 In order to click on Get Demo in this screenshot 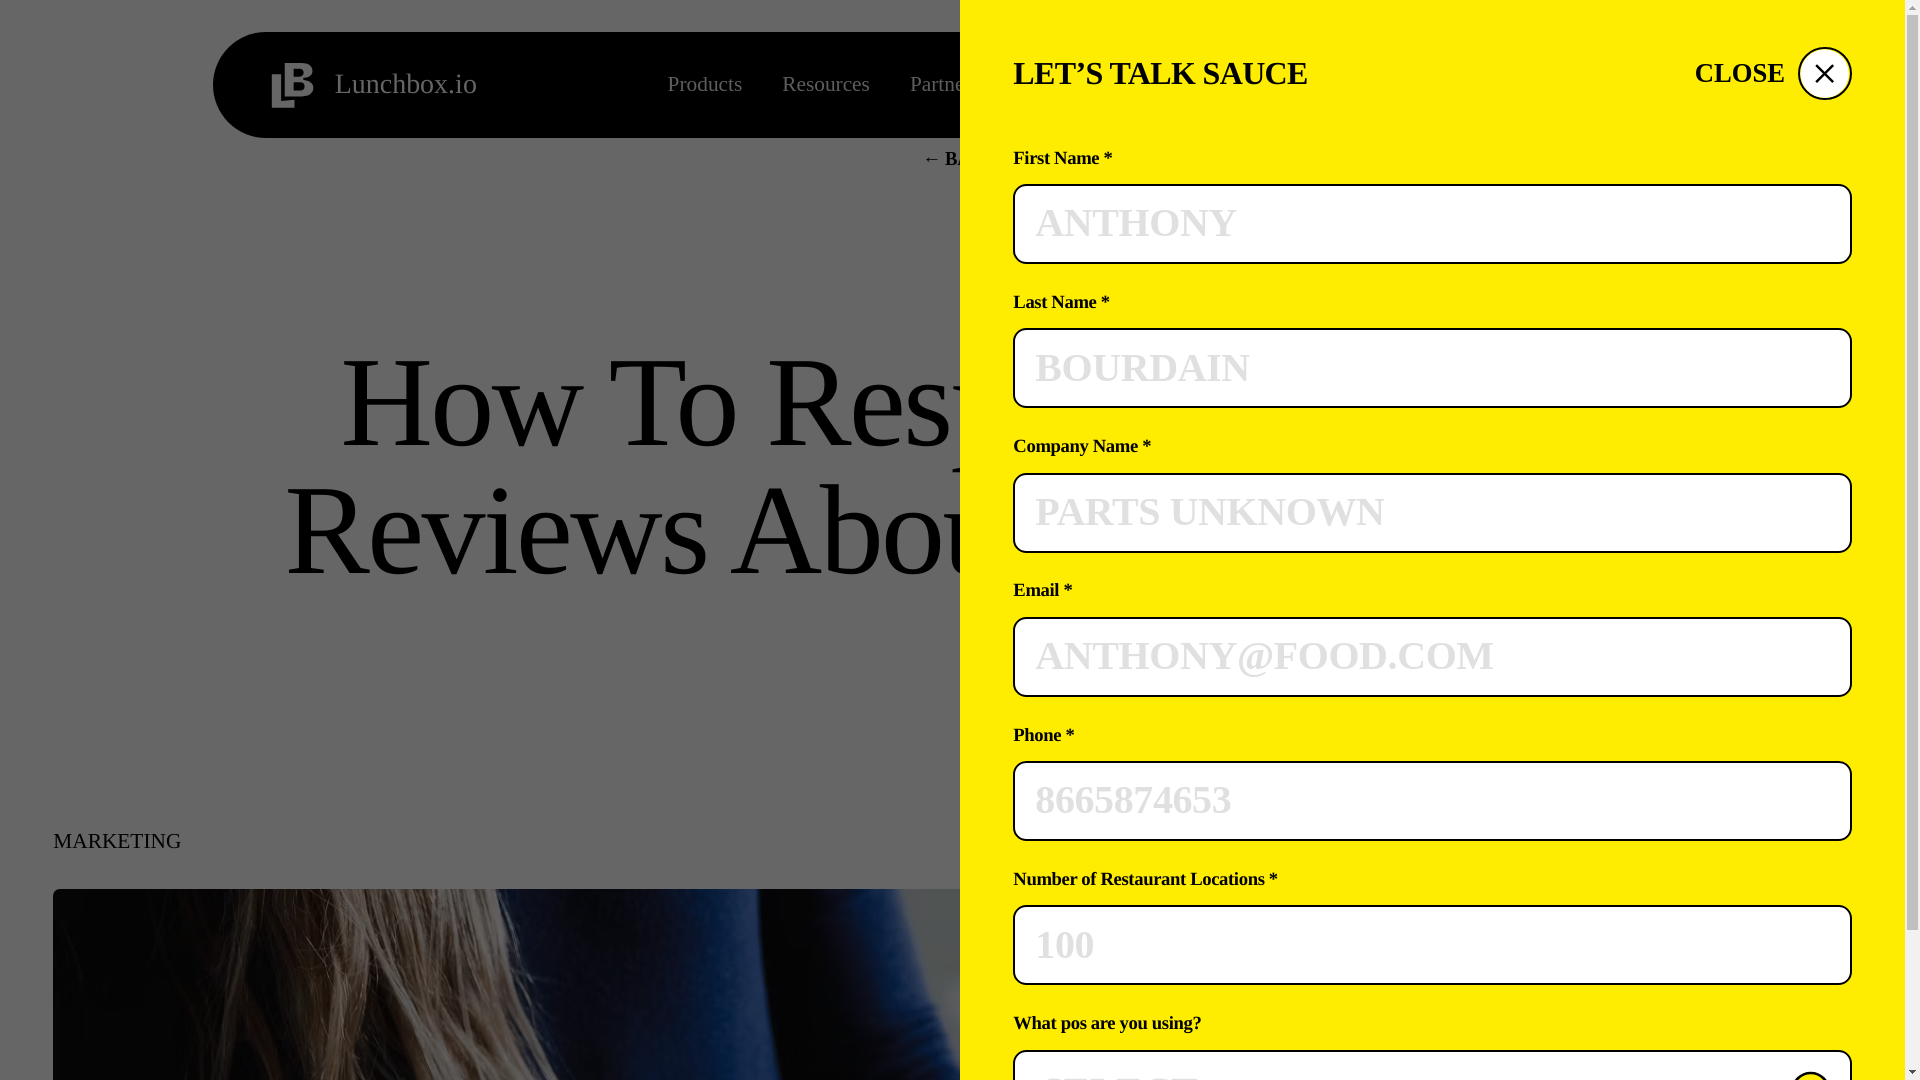, I will do `click(1588, 86)`.